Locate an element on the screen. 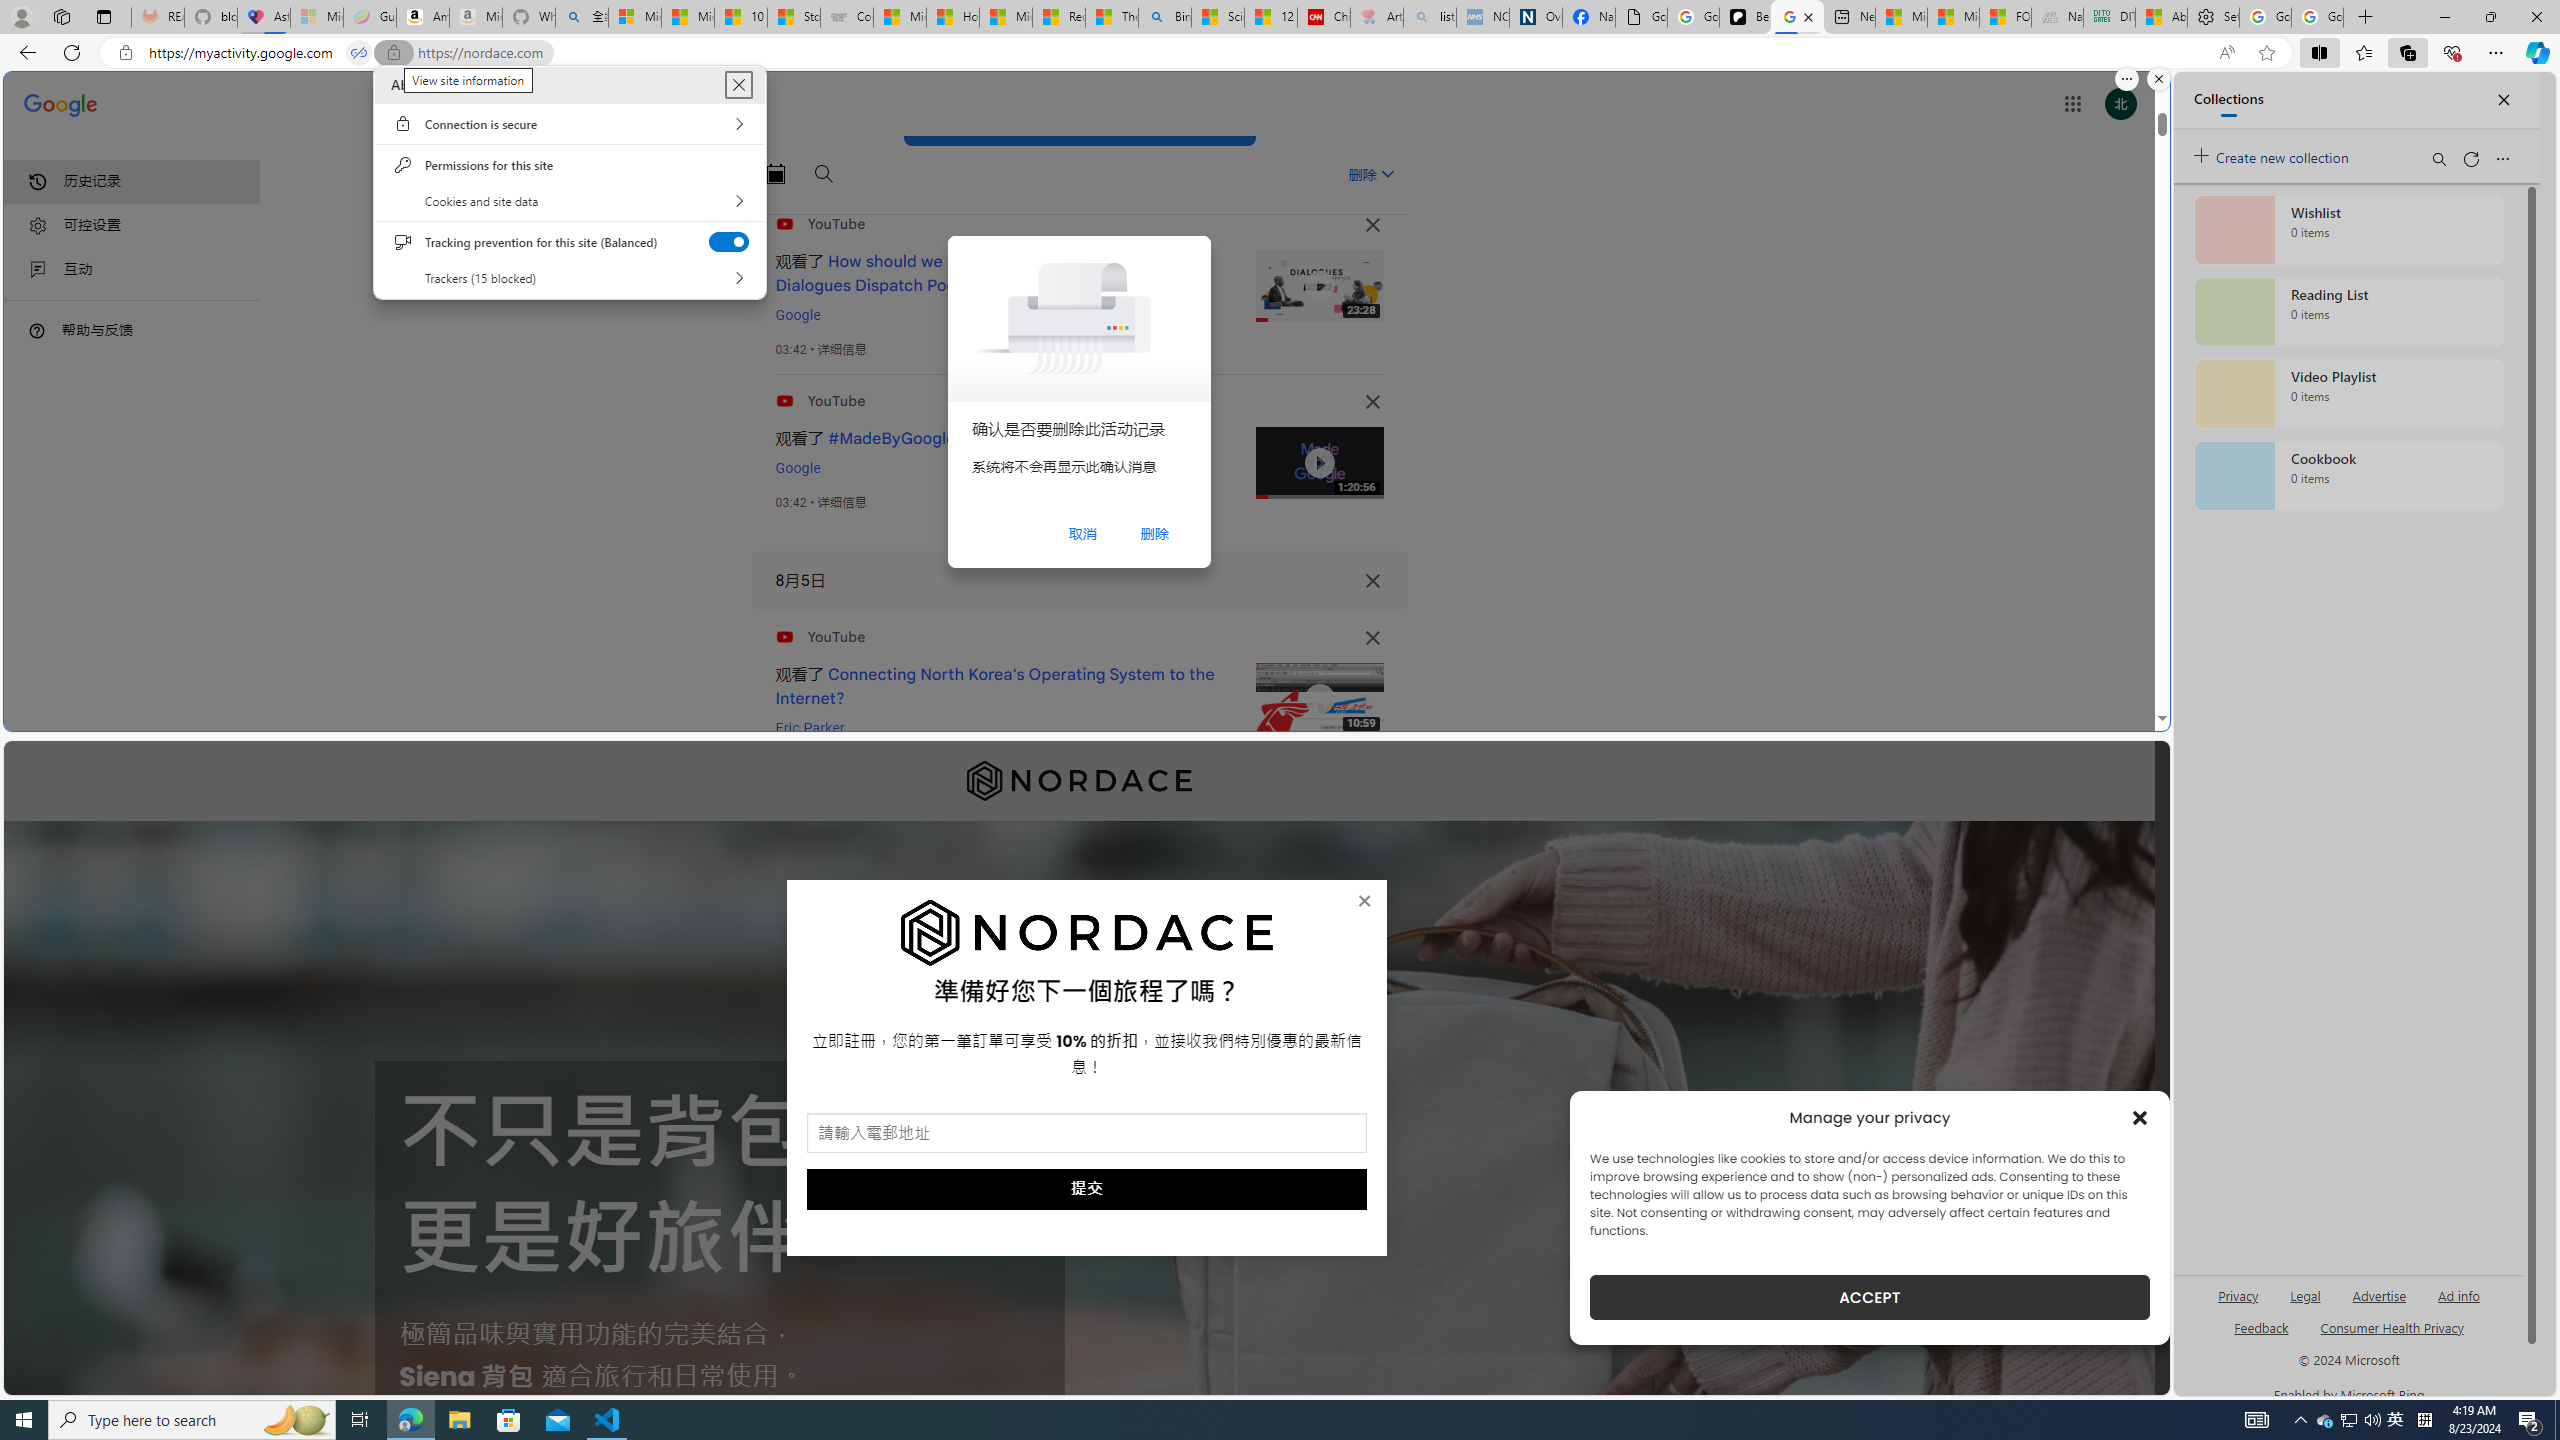 Image resolution: width=2560 pixels, height=1440 pixels. Microsoft Start is located at coordinates (1954, 17).